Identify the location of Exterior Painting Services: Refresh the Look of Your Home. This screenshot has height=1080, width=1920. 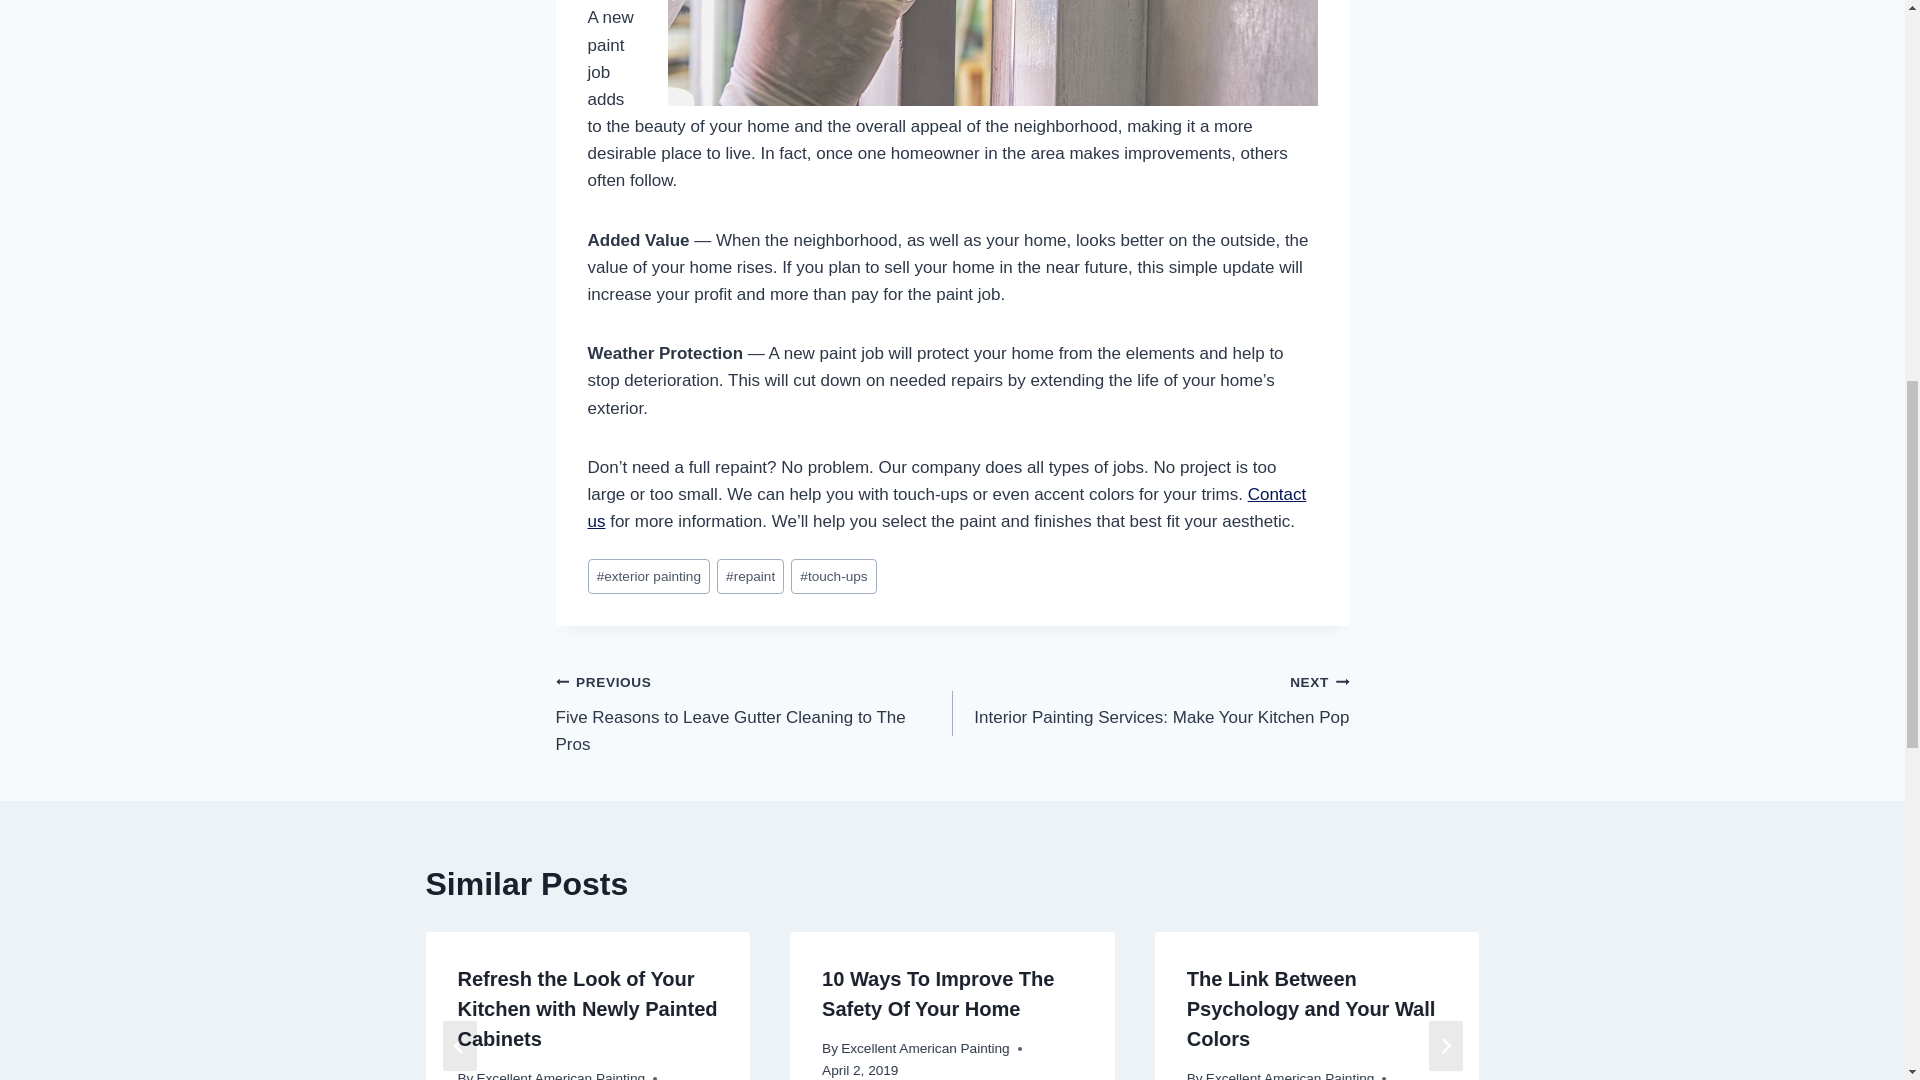
(754, 713).